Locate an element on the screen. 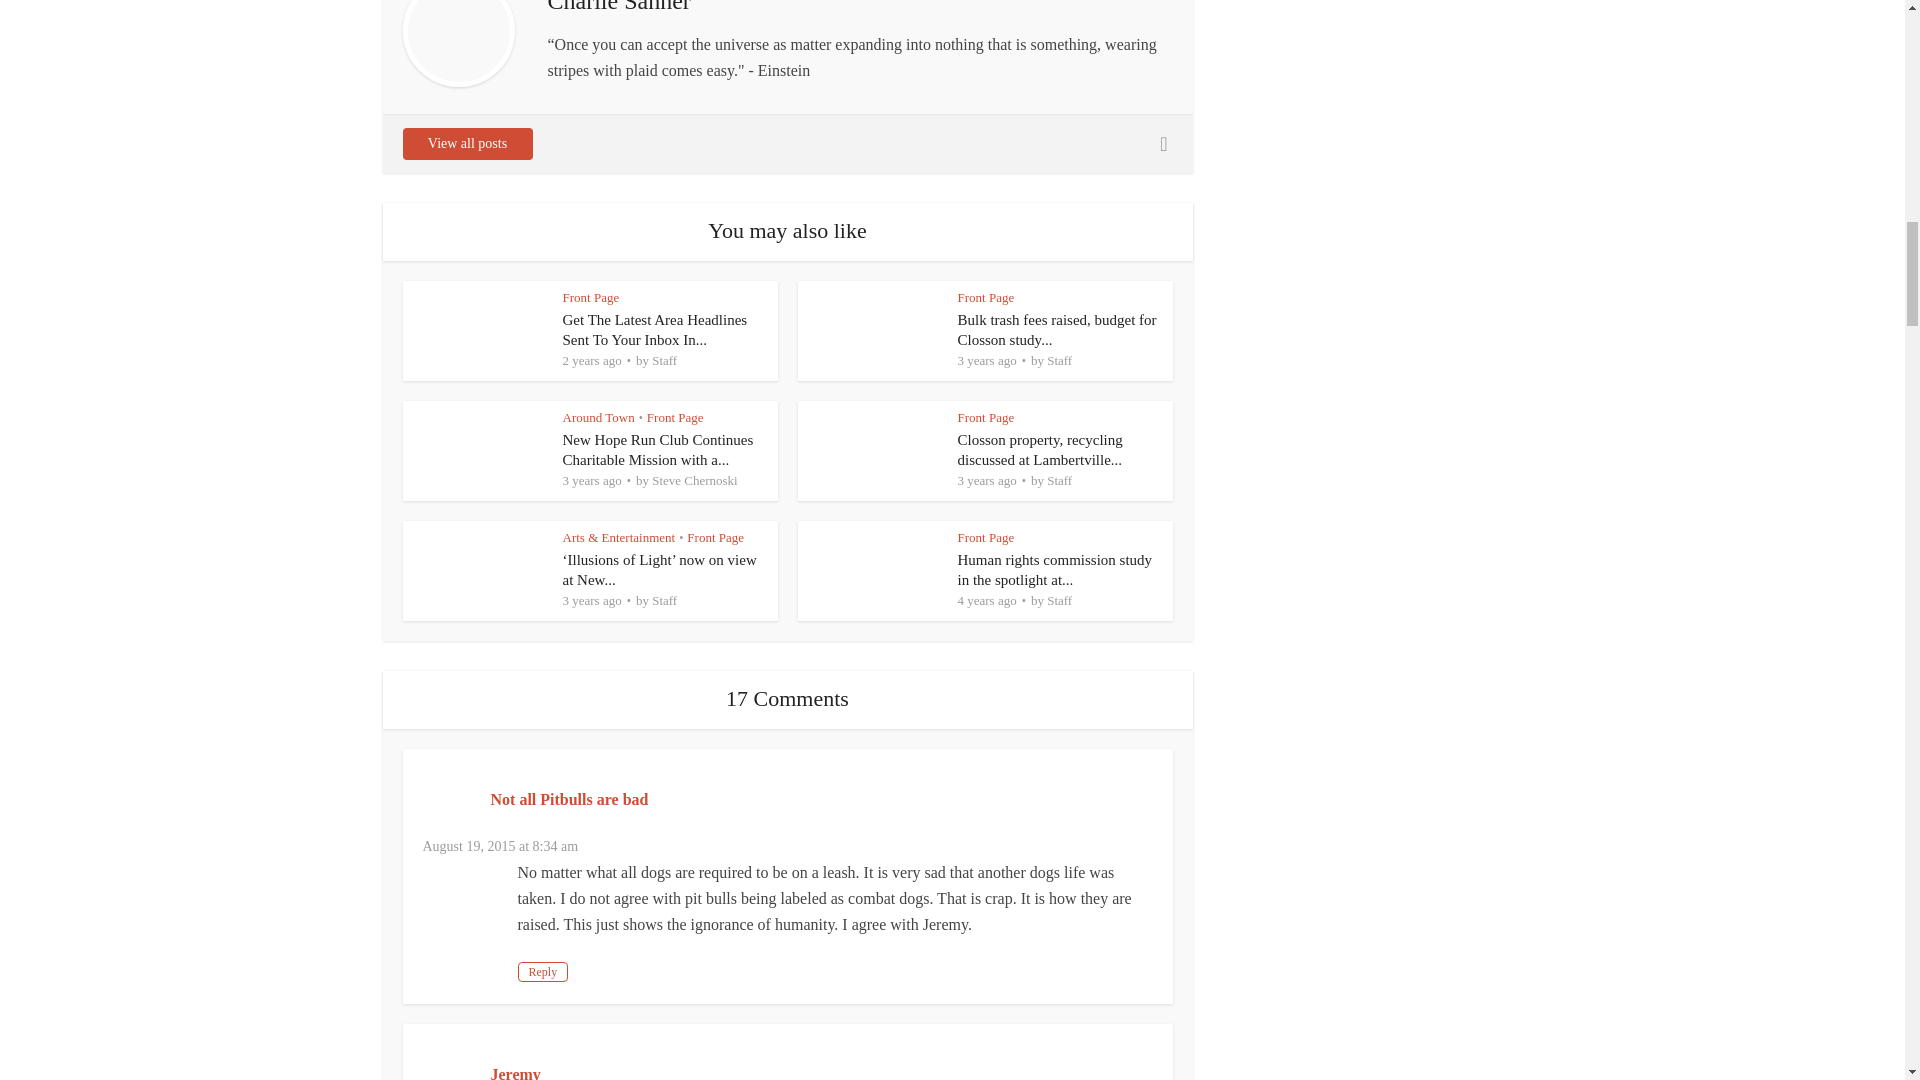 The width and height of the screenshot is (1920, 1080). Around Town is located at coordinates (598, 418).